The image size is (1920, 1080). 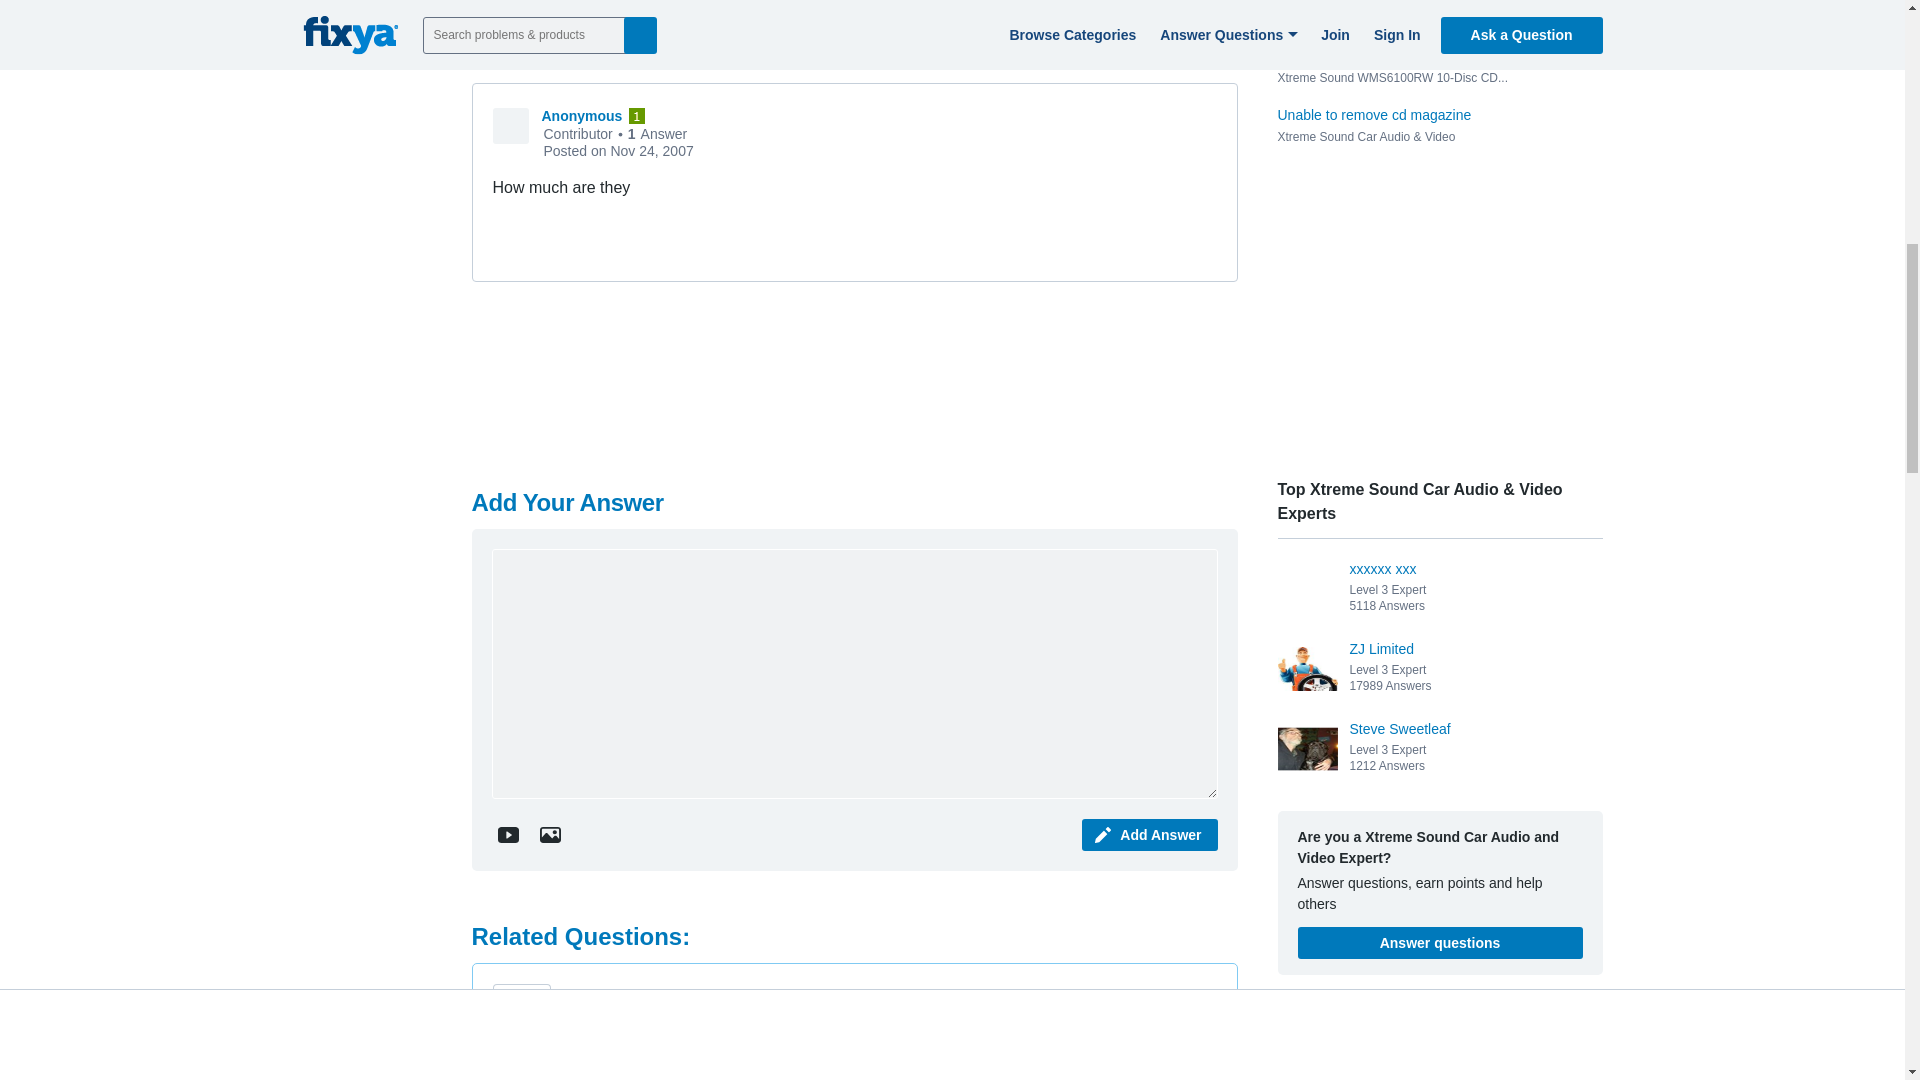 I want to click on Add Answer, so click(x=1150, y=834).